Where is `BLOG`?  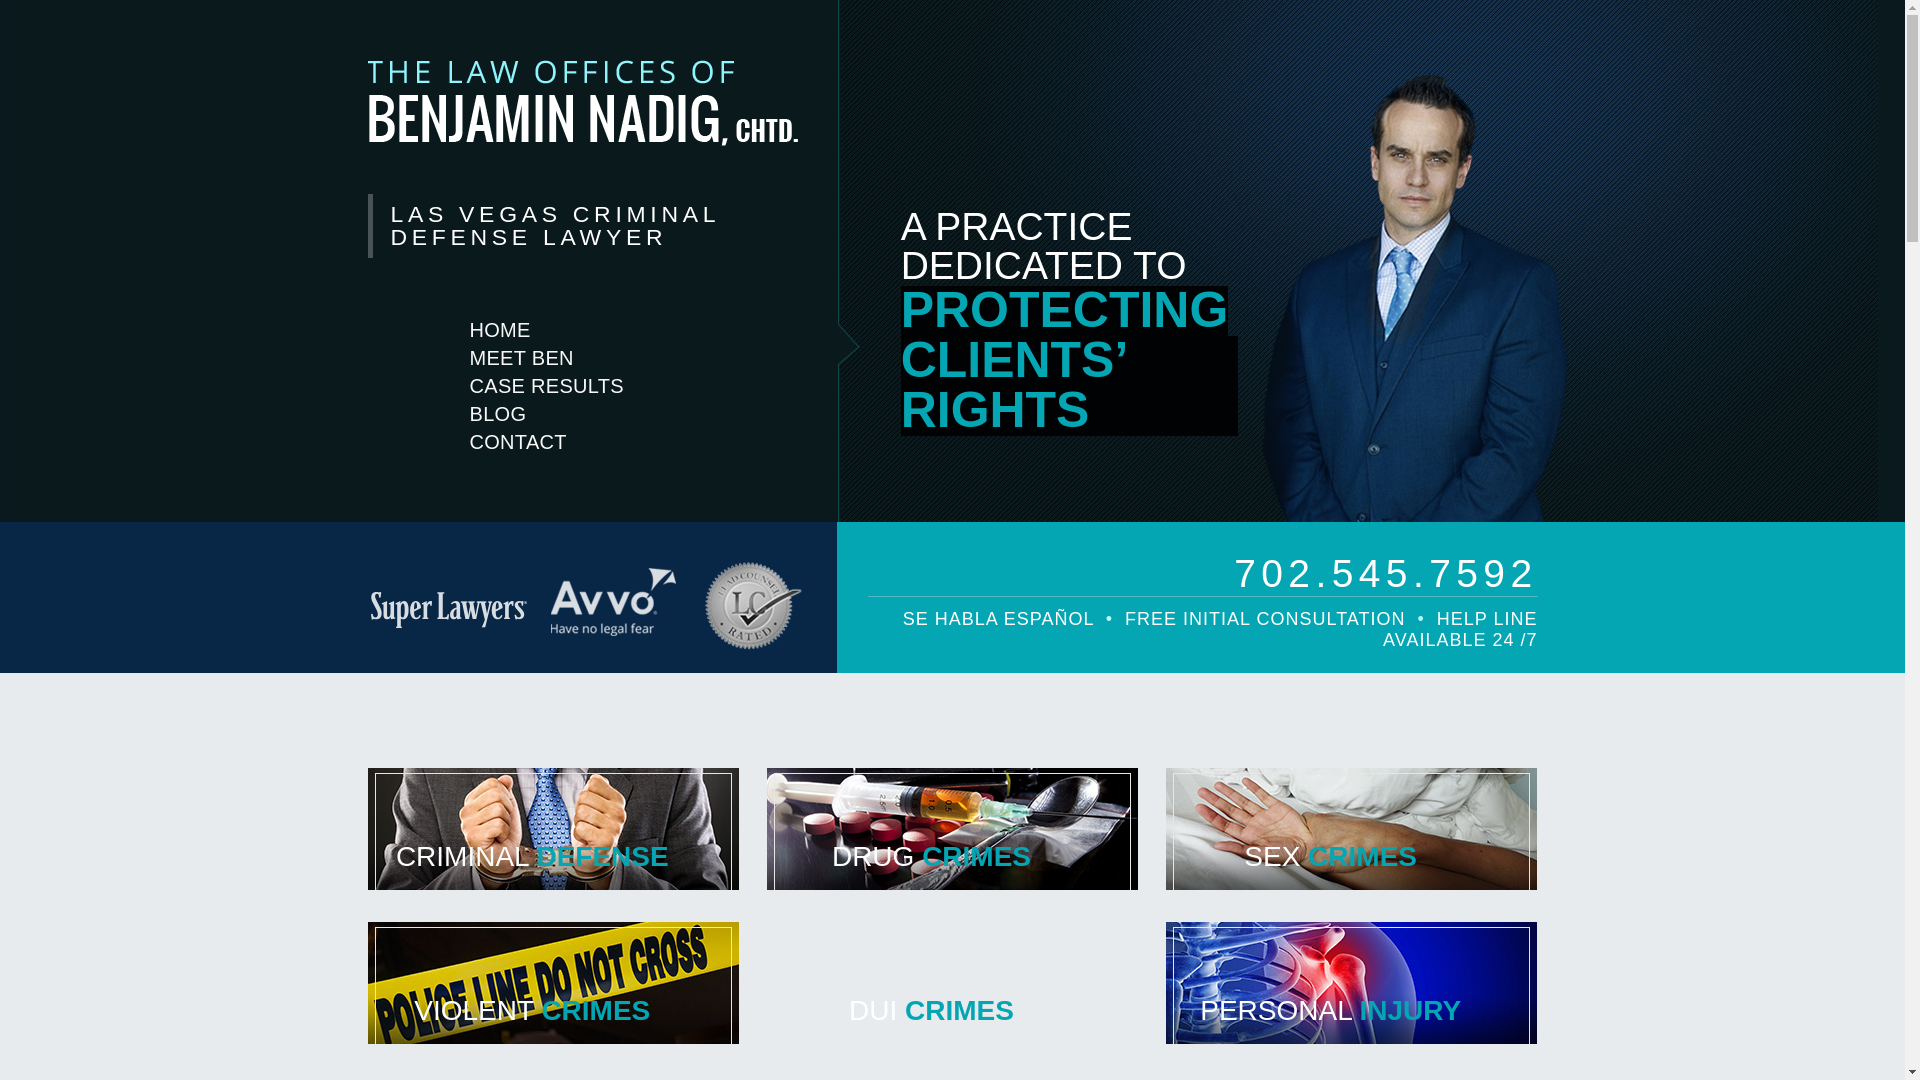
BLOG is located at coordinates (498, 413).